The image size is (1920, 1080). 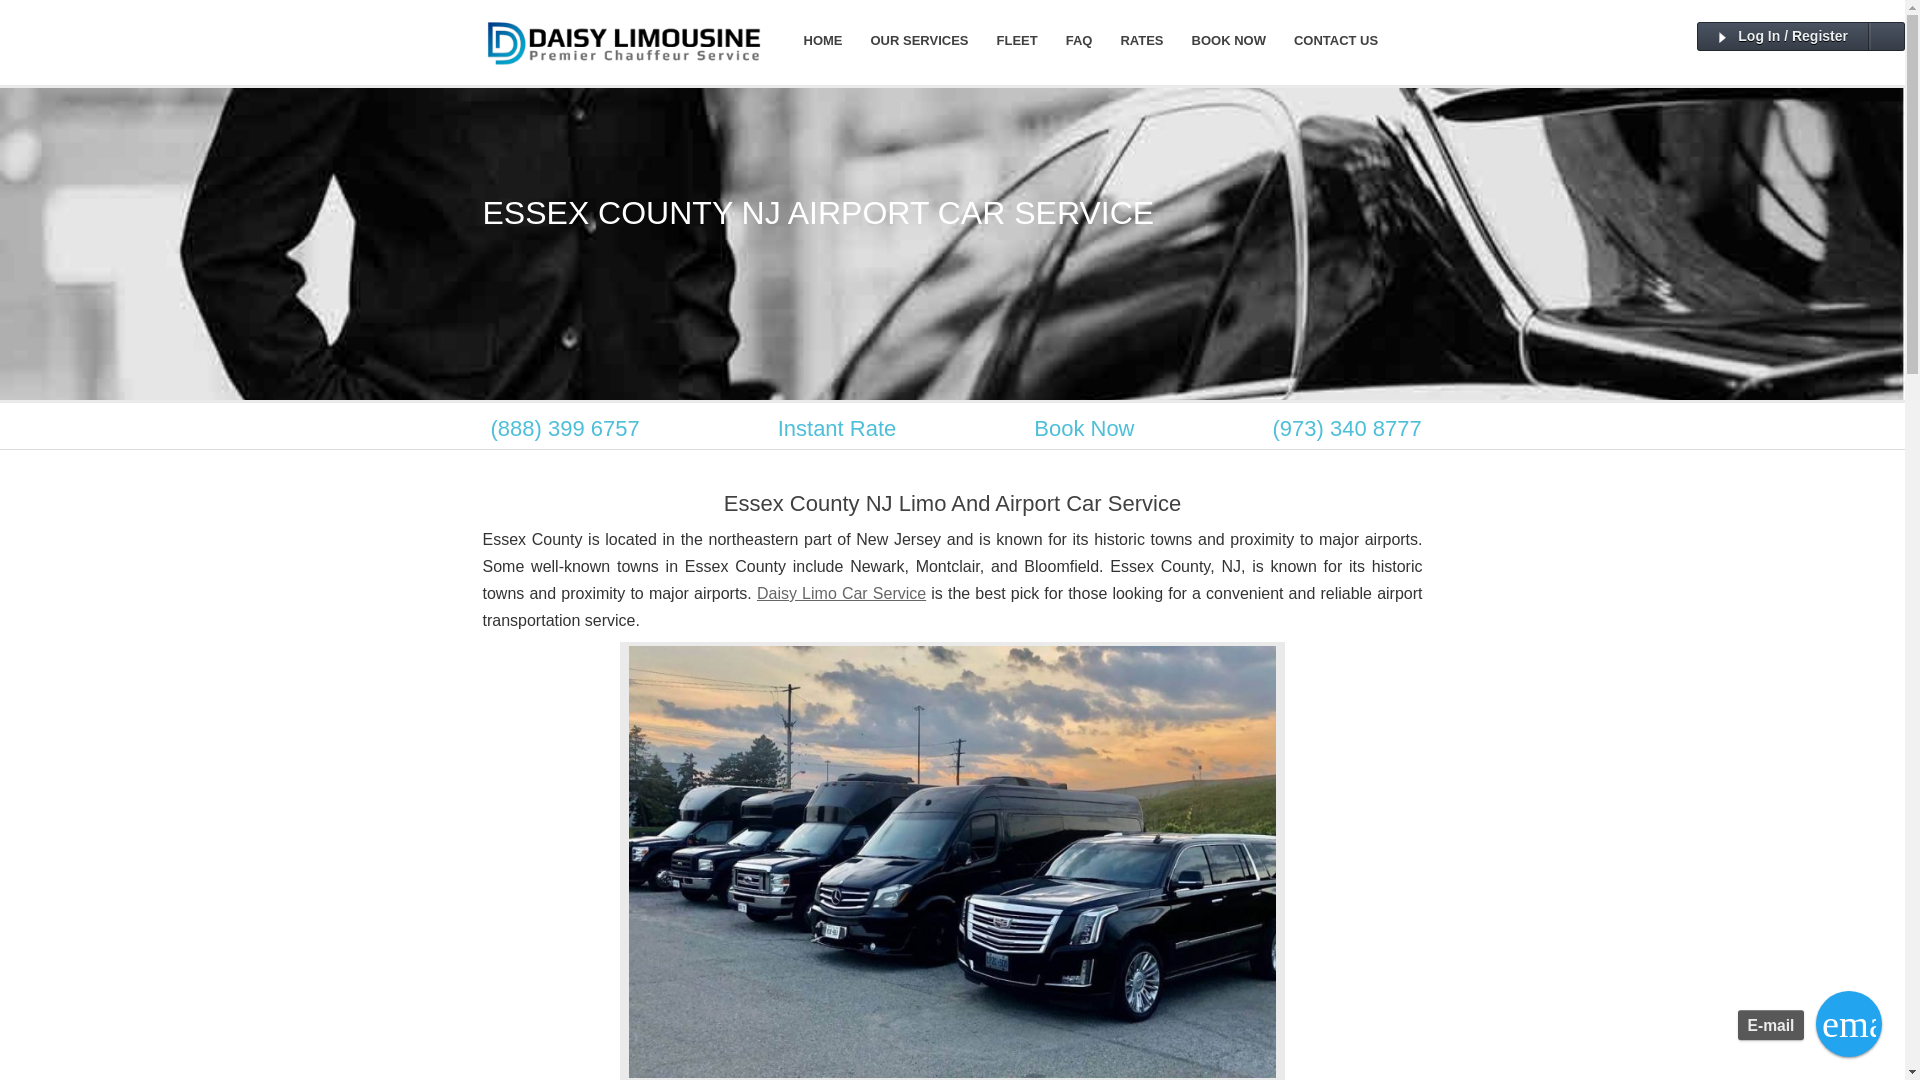 I want to click on FAQ, so click(x=1080, y=40).